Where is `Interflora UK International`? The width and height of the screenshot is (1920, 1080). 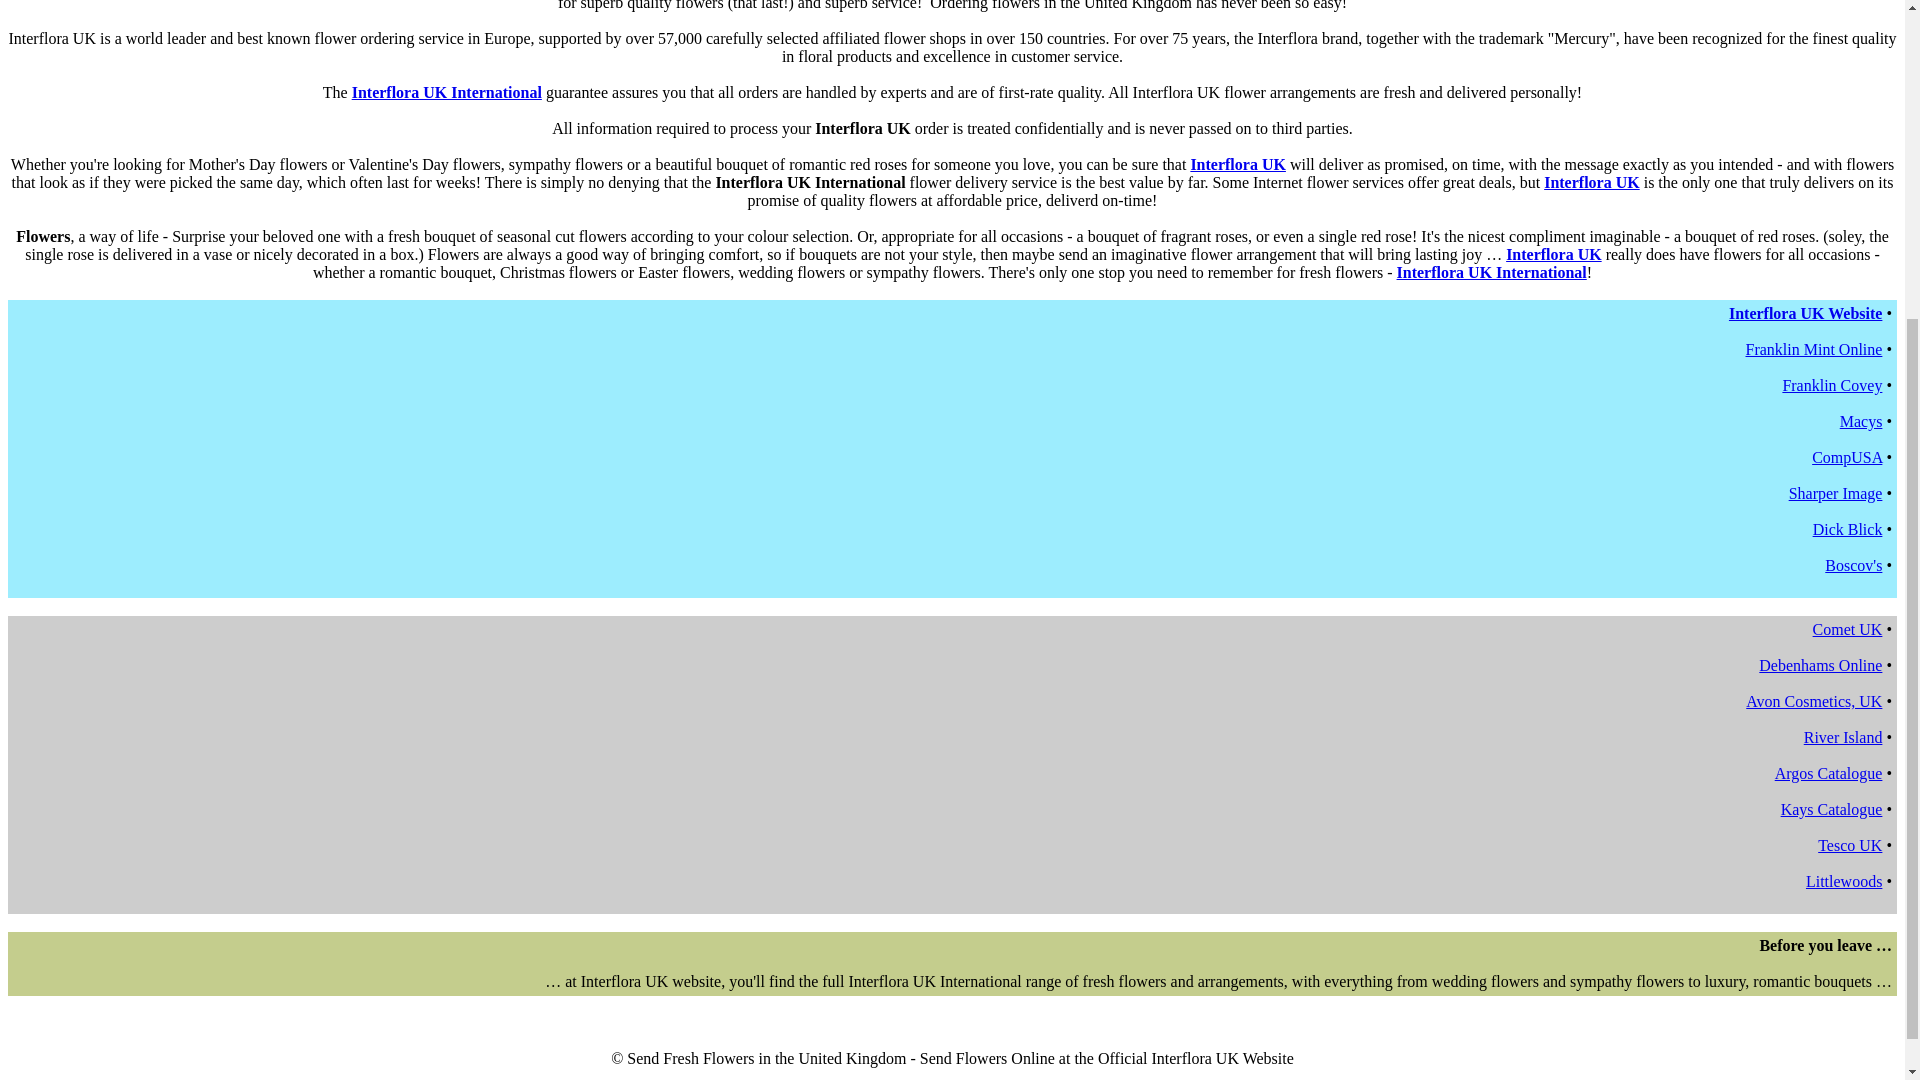
Interflora UK International is located at coordinates (446, 92).